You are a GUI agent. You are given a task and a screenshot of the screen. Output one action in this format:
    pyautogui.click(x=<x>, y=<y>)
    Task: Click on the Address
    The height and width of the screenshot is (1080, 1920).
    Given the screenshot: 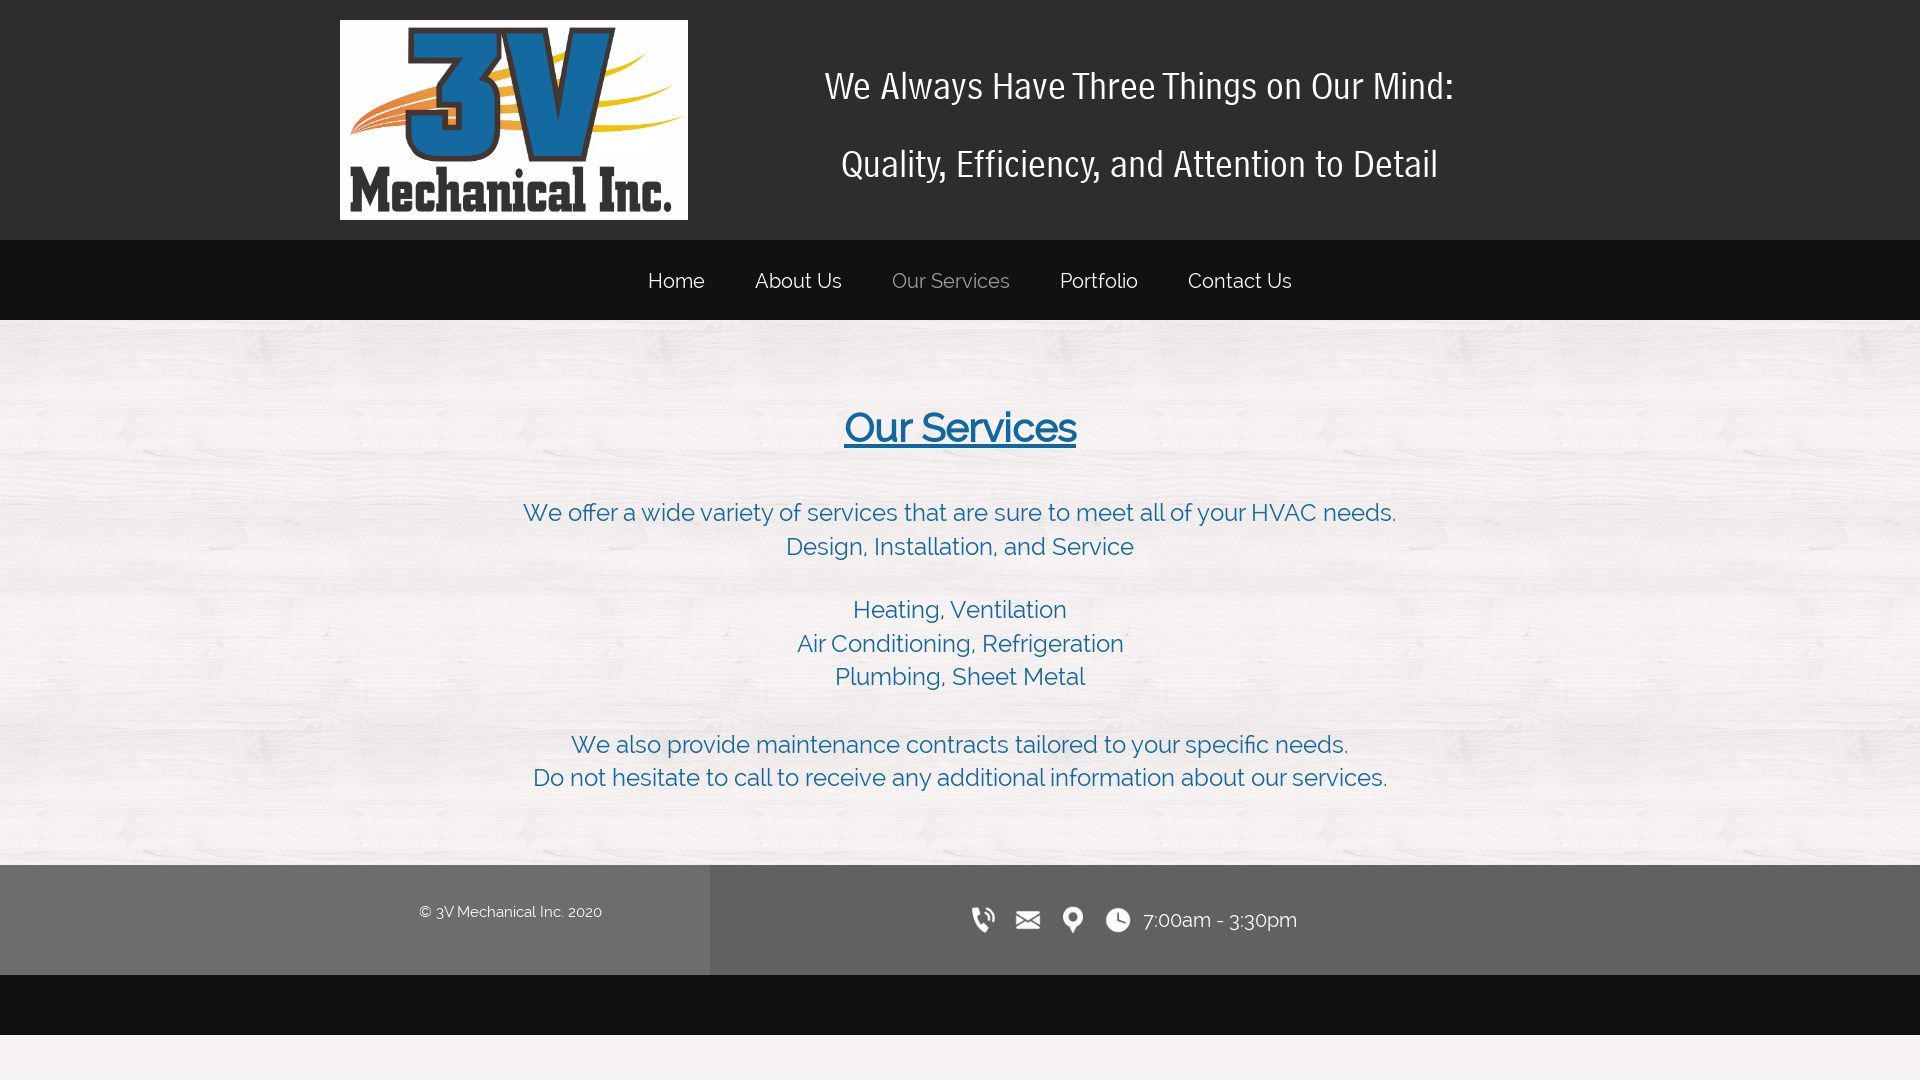 What is the action you would take?
    pyautogui.click(x=1073, y=920)
    